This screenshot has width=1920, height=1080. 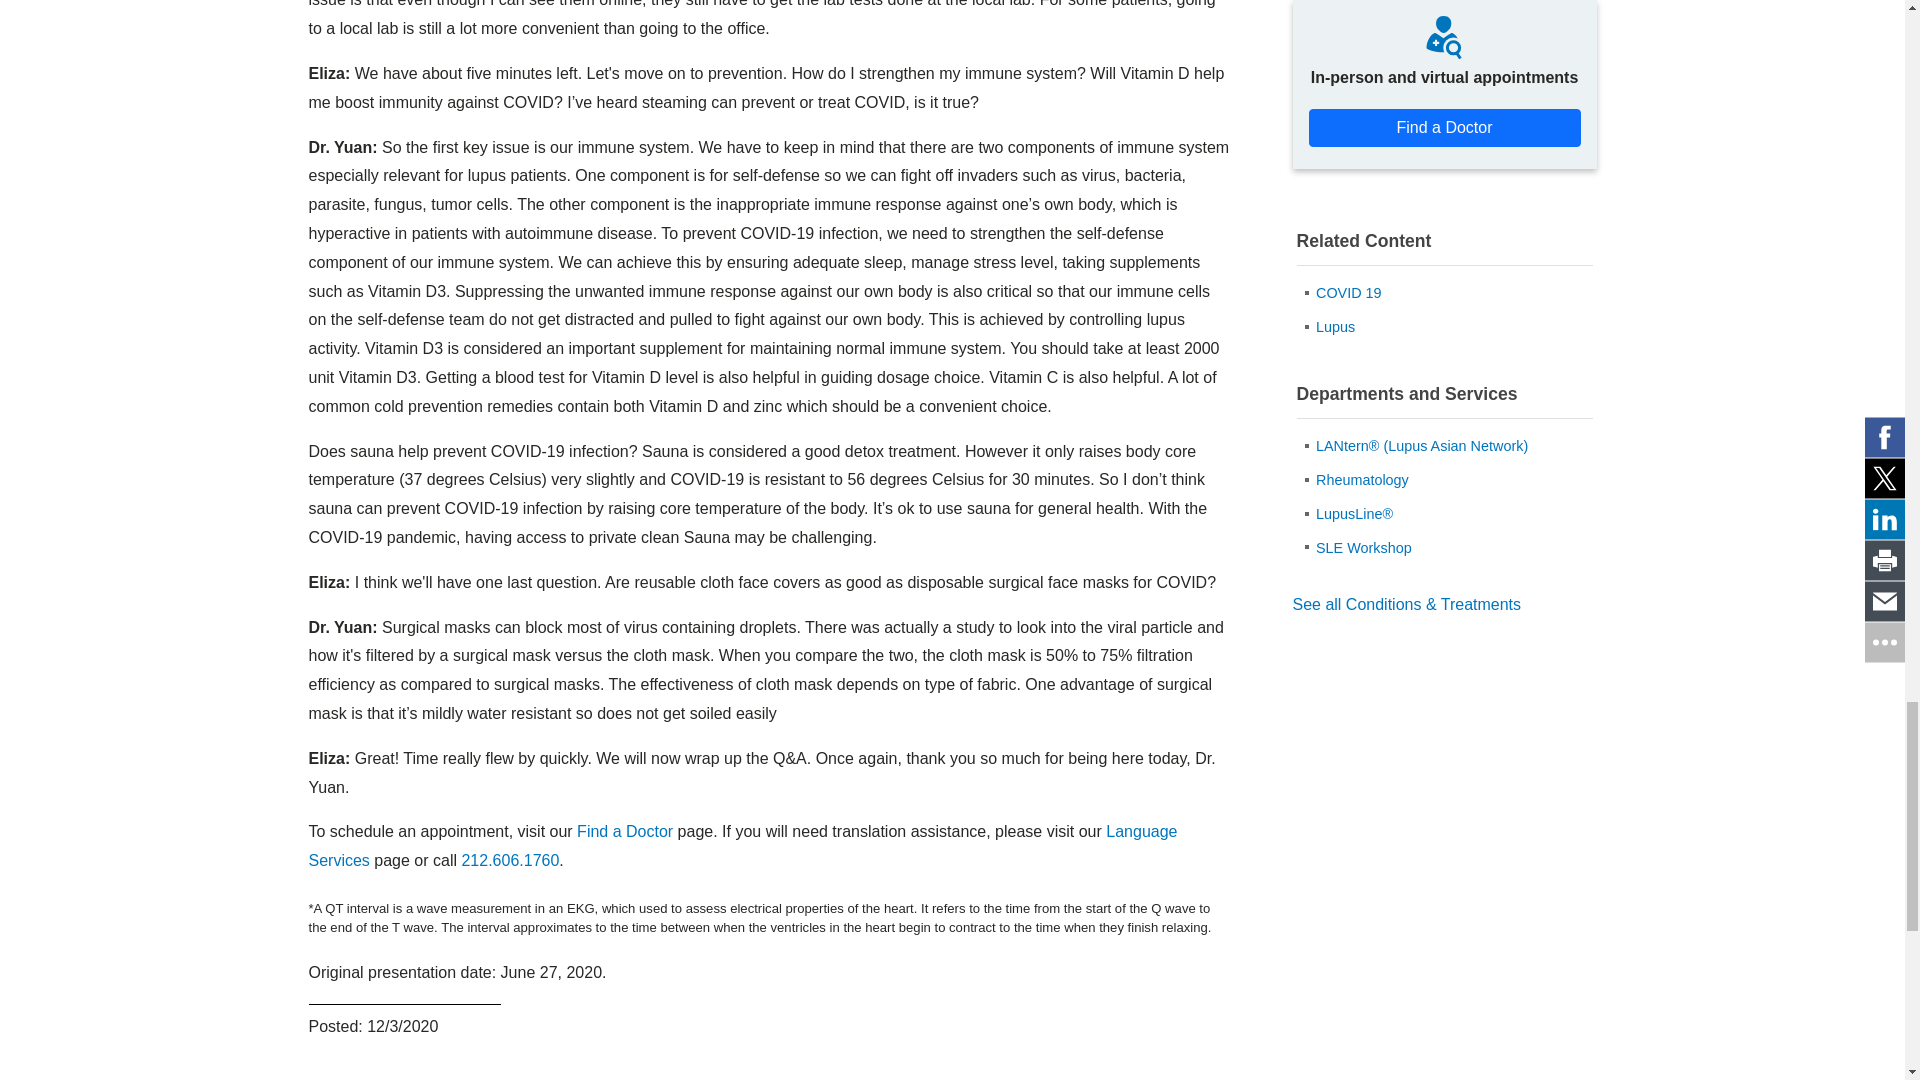 I want to click on 212.606.1760, so click(x=509, y=860).